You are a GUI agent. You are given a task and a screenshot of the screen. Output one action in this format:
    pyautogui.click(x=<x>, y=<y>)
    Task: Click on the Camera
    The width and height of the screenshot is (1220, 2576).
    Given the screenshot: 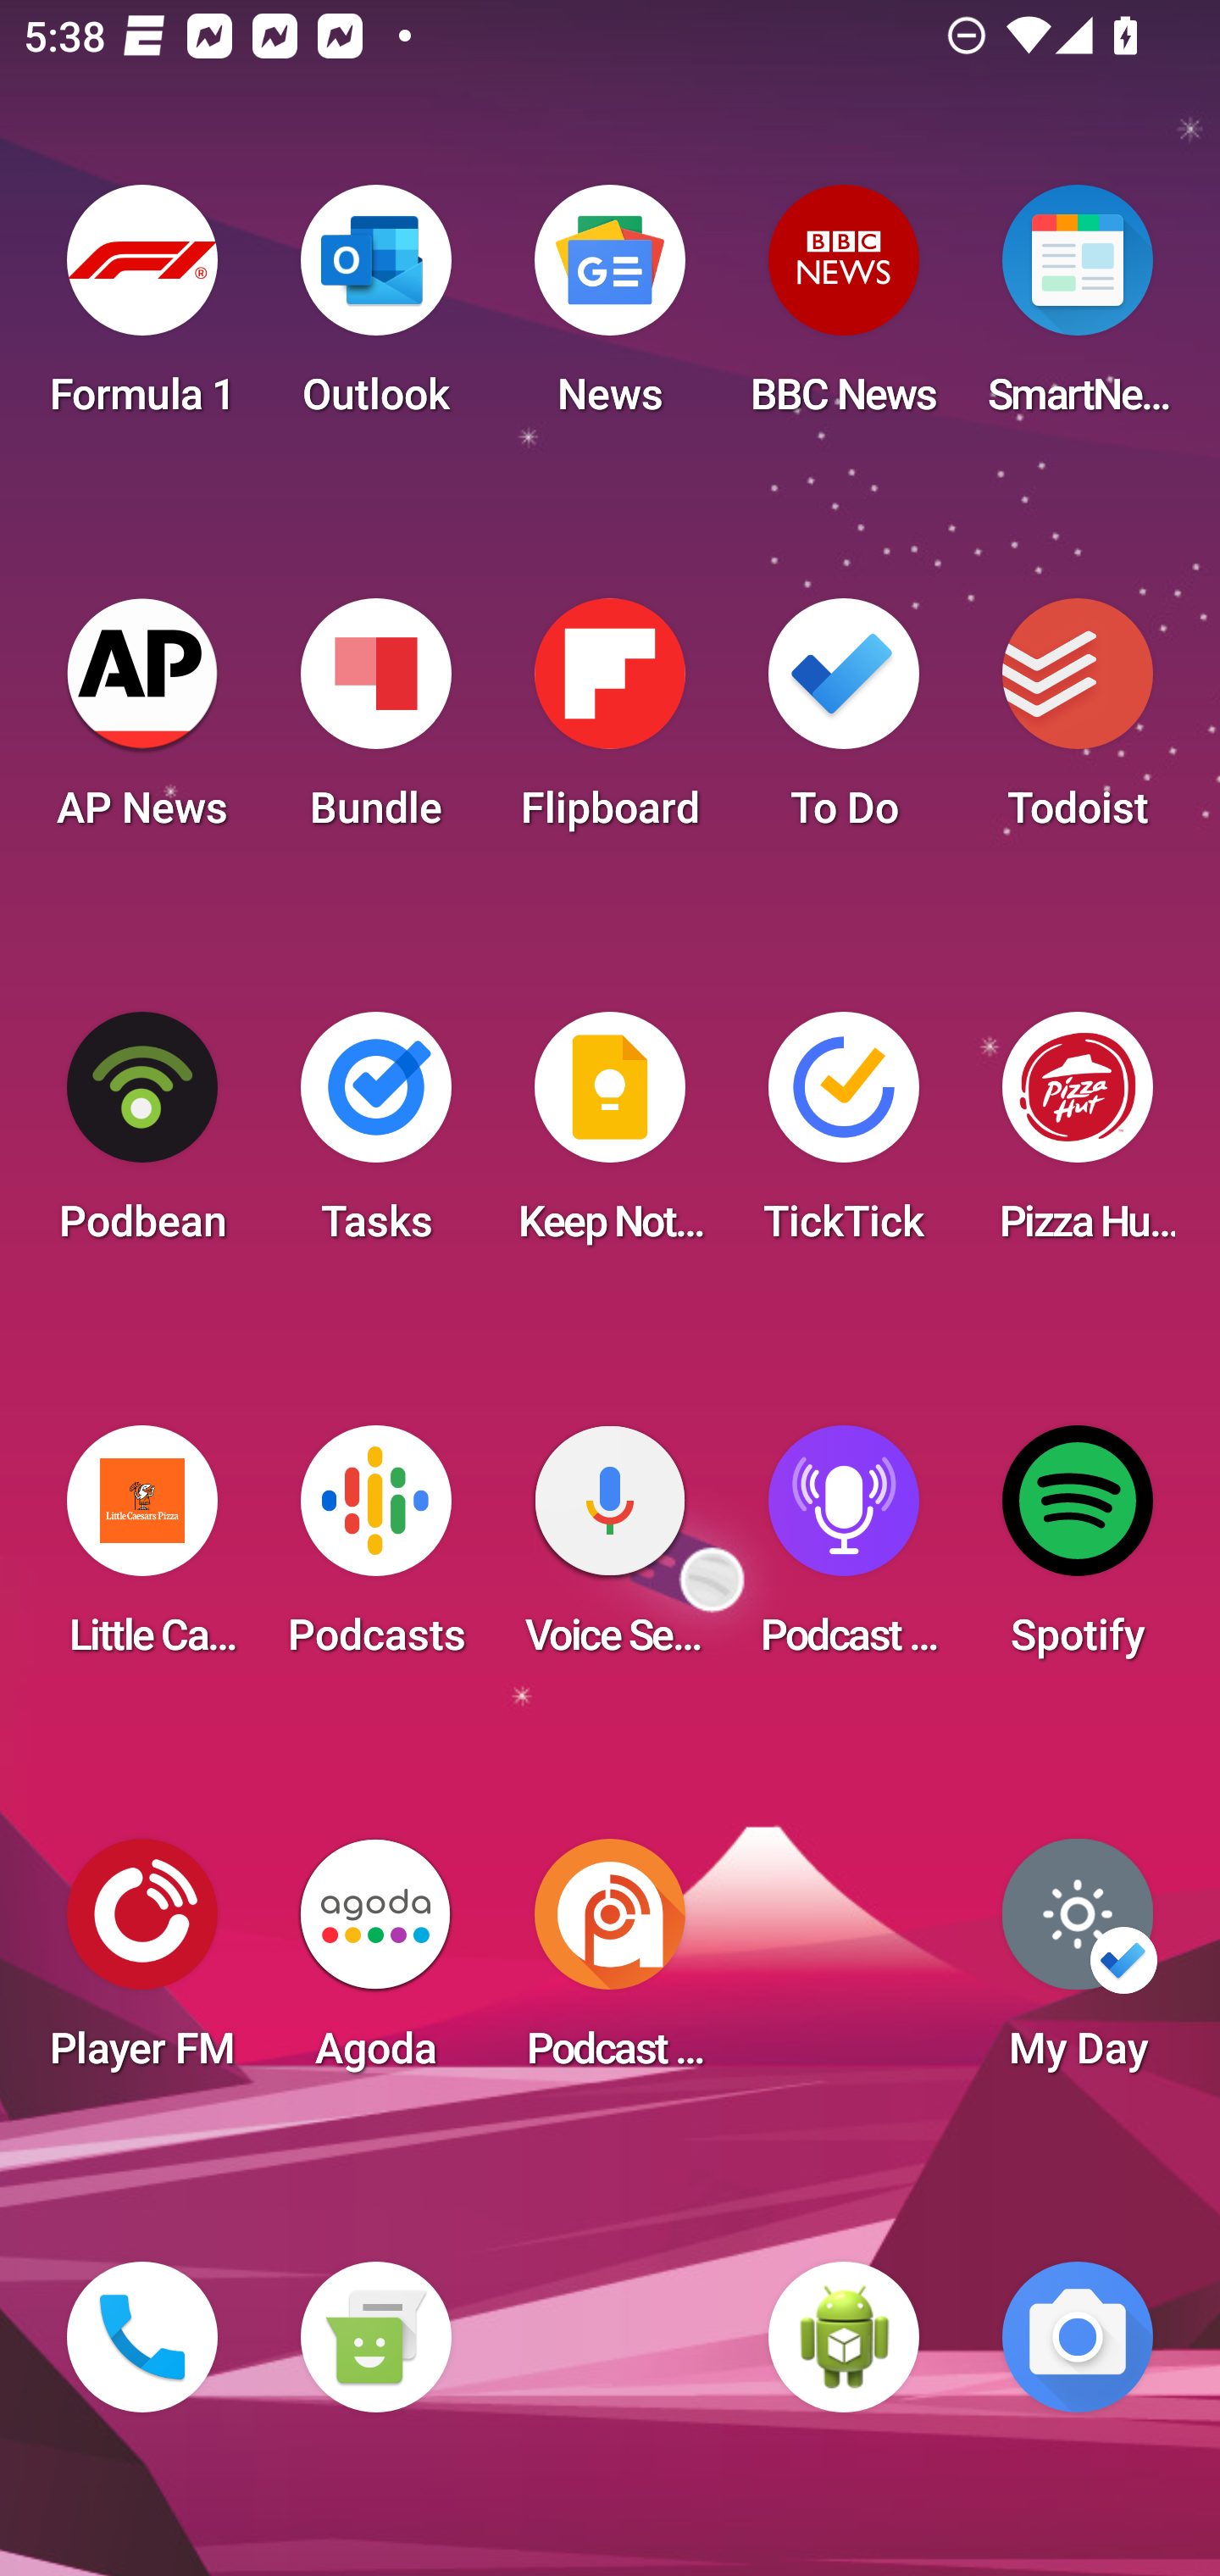 What is the action you would take?
    pyautogui.click(x=1078, y=2337)
    